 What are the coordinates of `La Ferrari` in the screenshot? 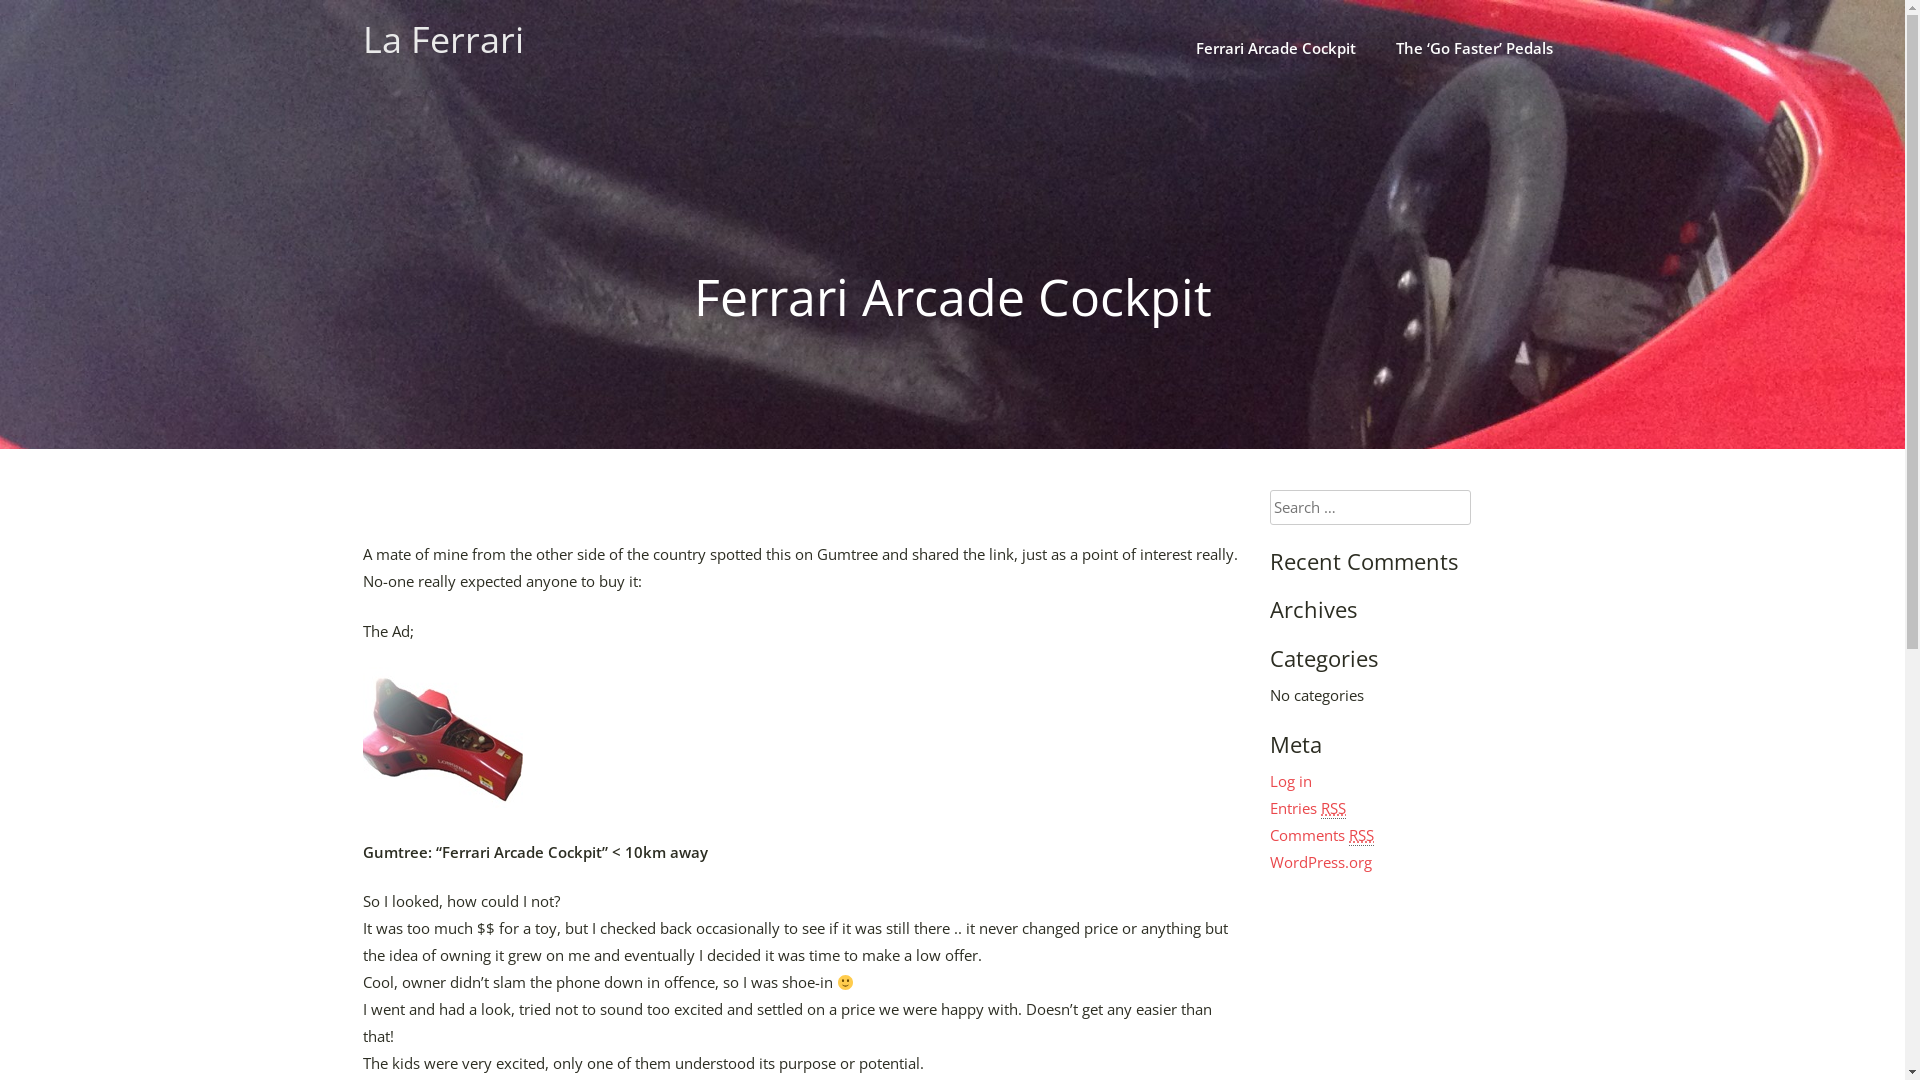 It's located at (442, 40).